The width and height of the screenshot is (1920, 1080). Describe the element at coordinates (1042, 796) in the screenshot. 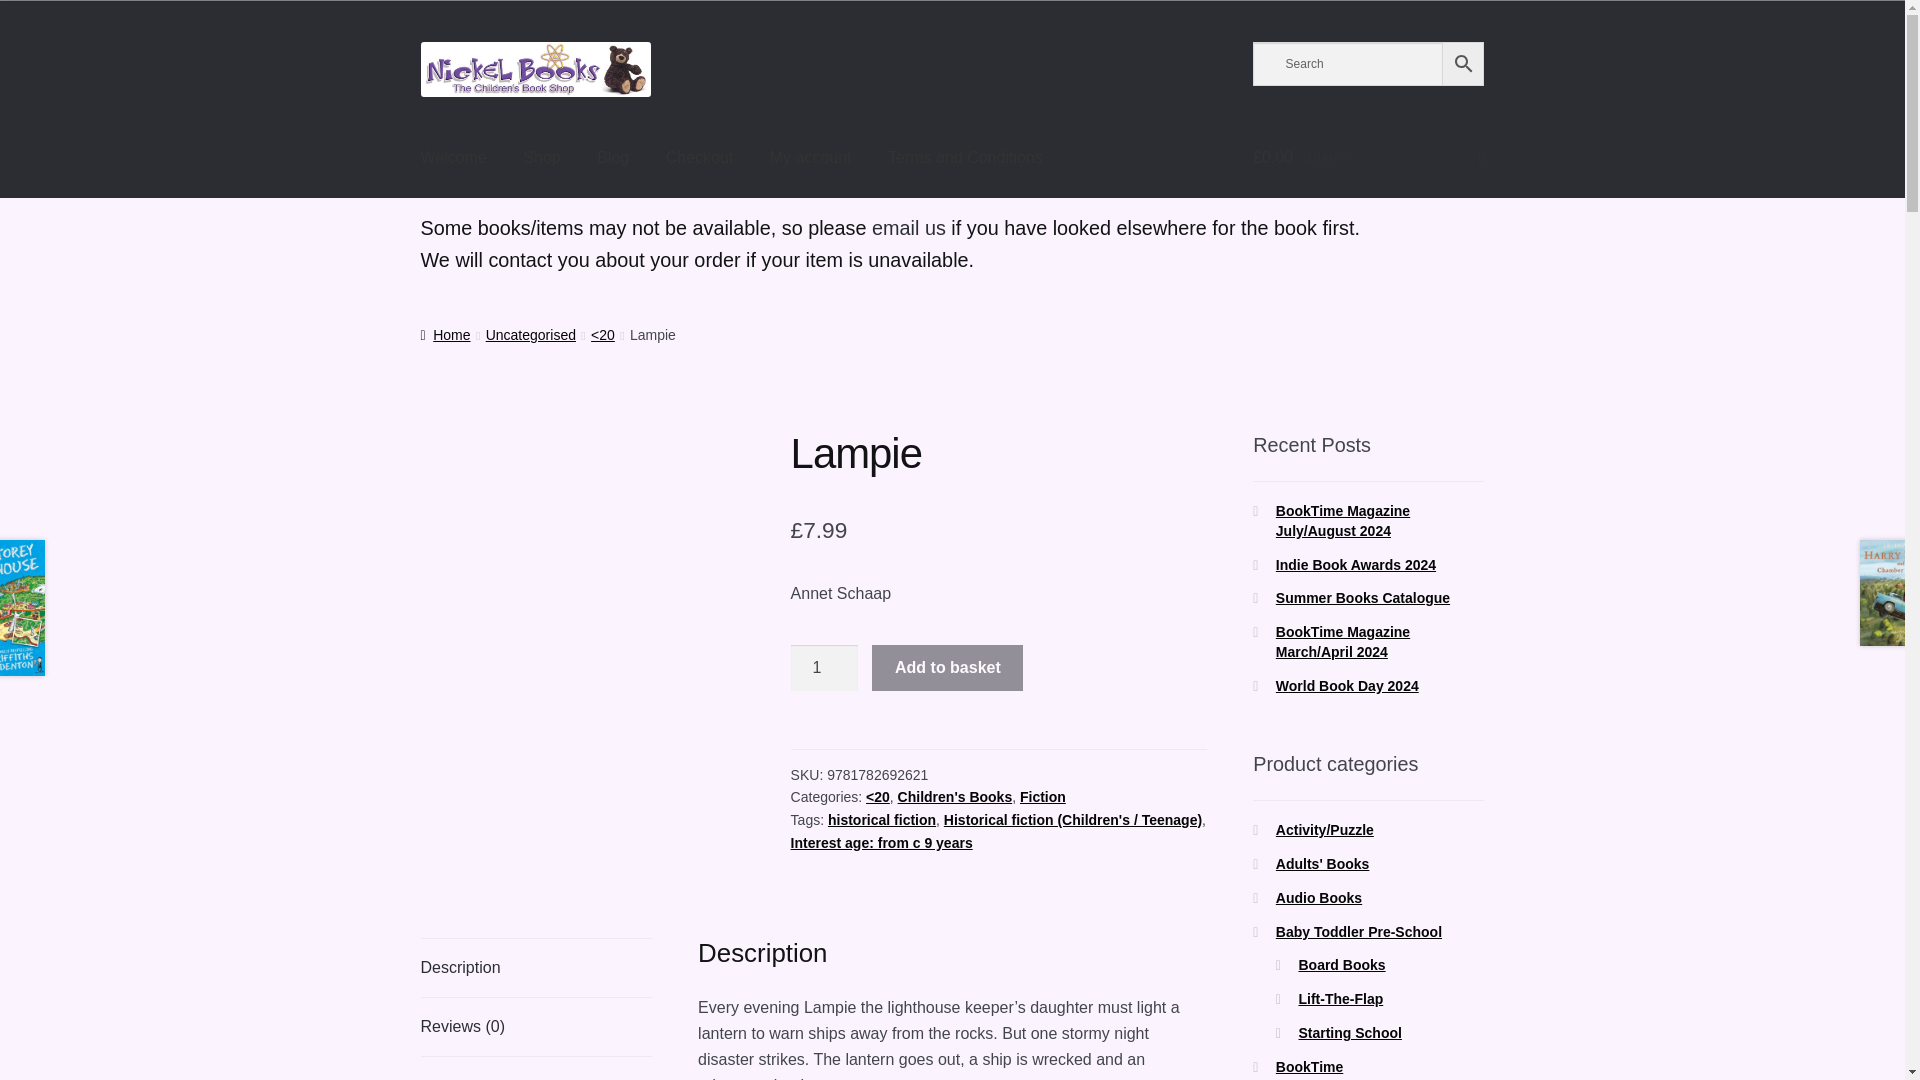

I see `Fiction` at that location.